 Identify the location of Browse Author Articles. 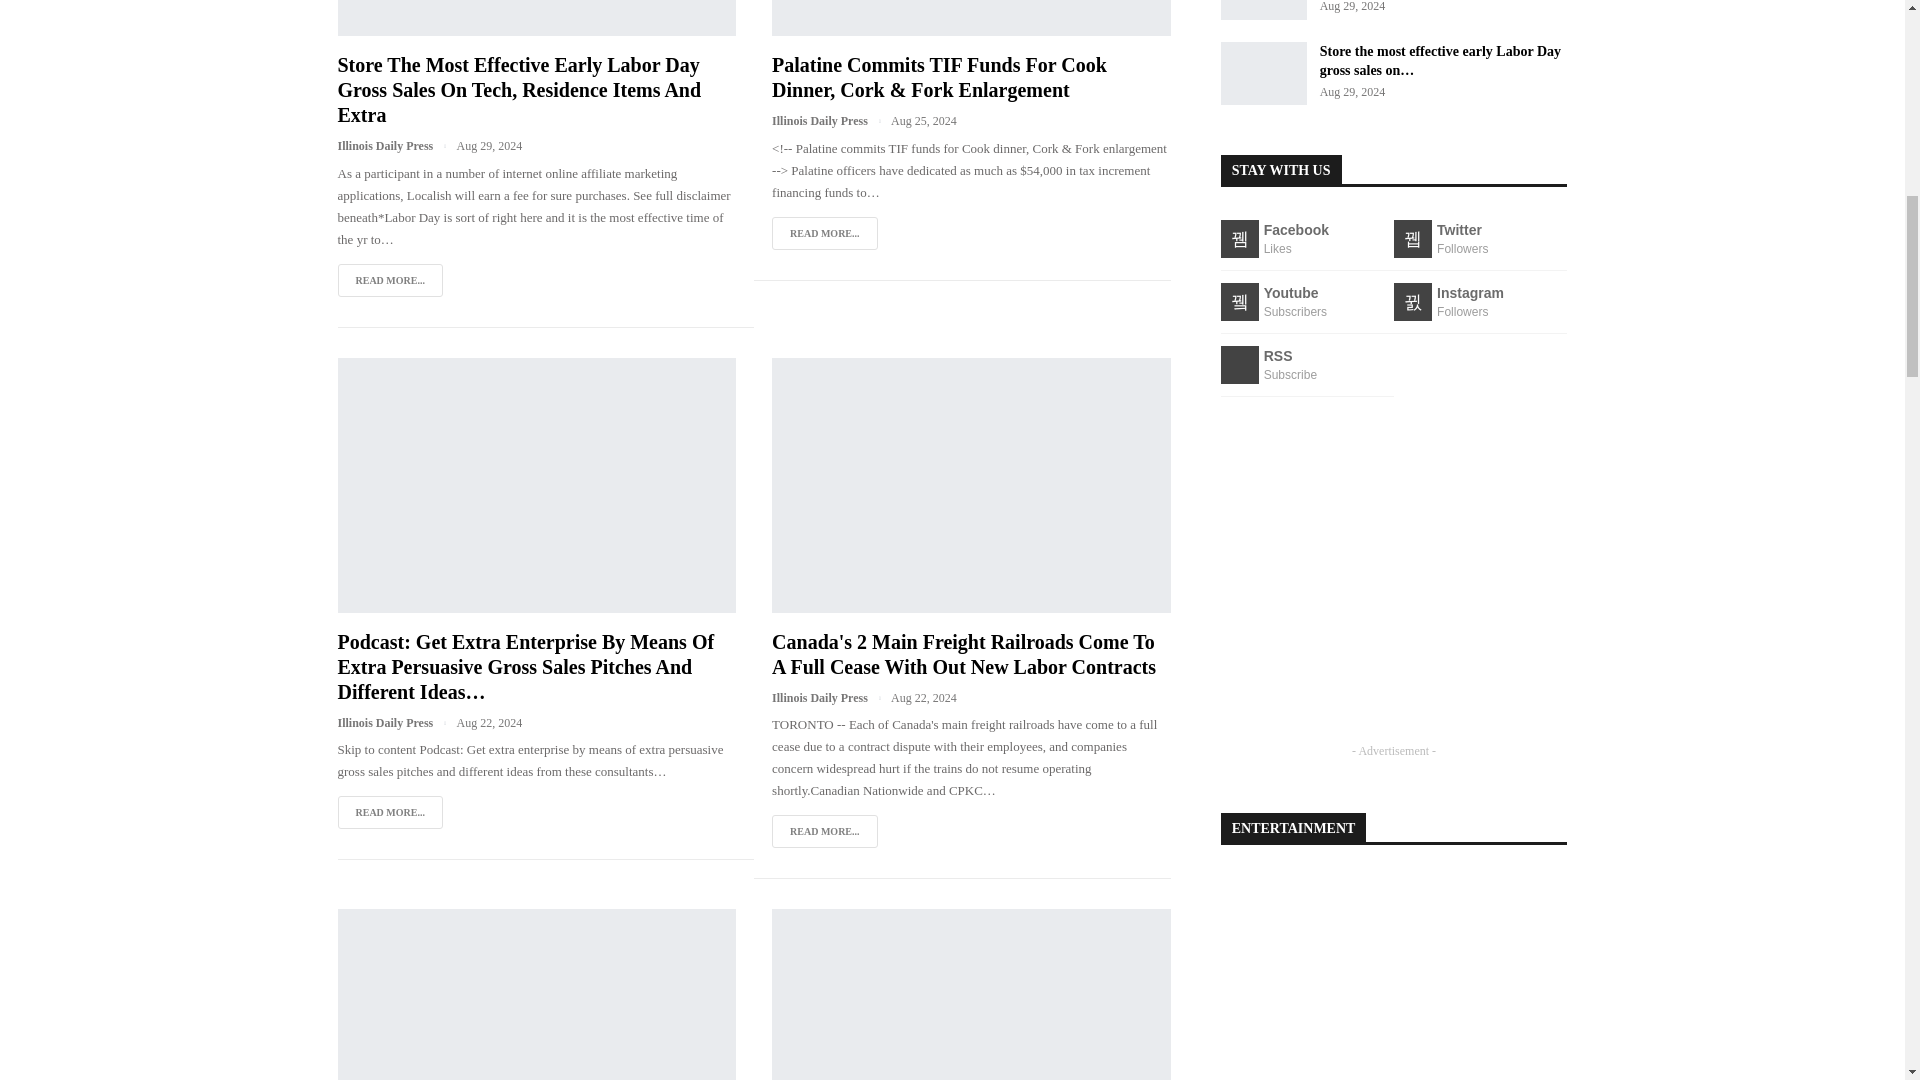
(830, 698).